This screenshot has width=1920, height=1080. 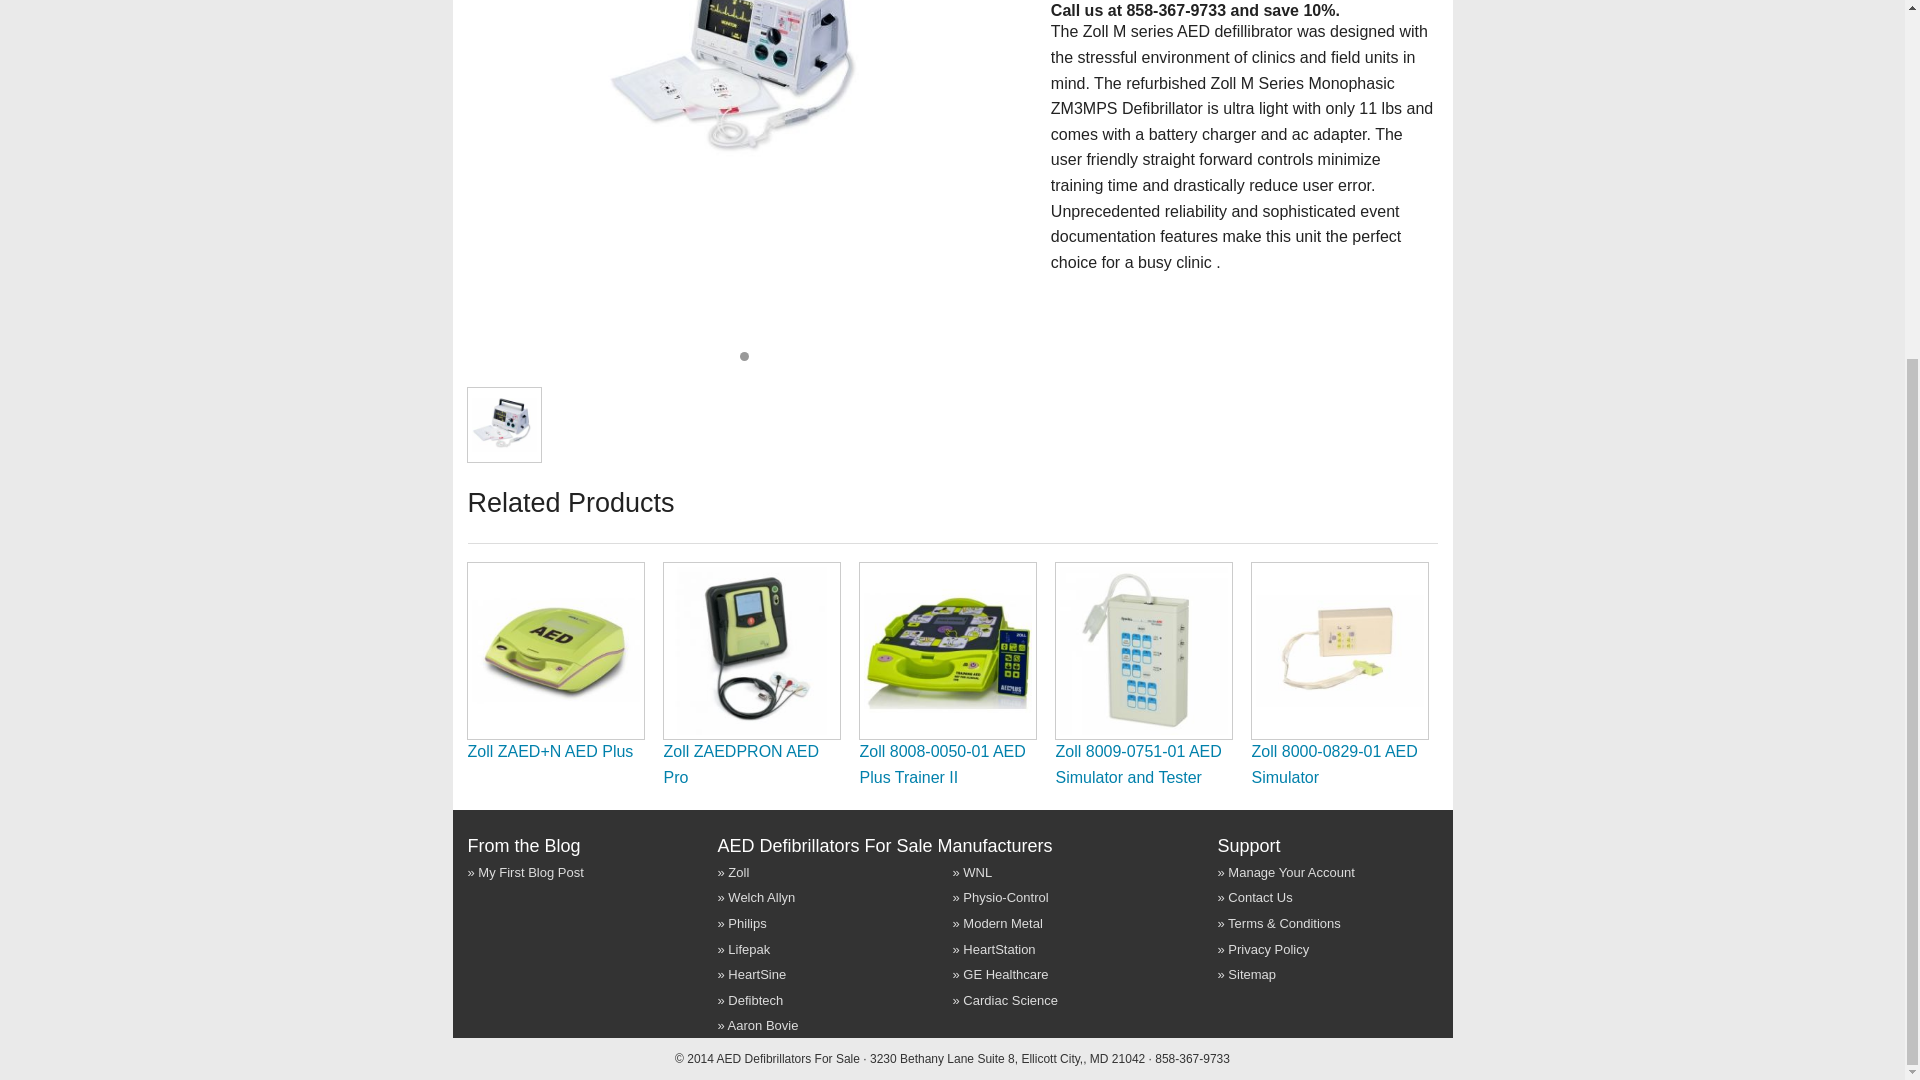 I want to click on Zoll 8009-0751-01 AED Simulator and Tester, so click(x=1138, y=764).